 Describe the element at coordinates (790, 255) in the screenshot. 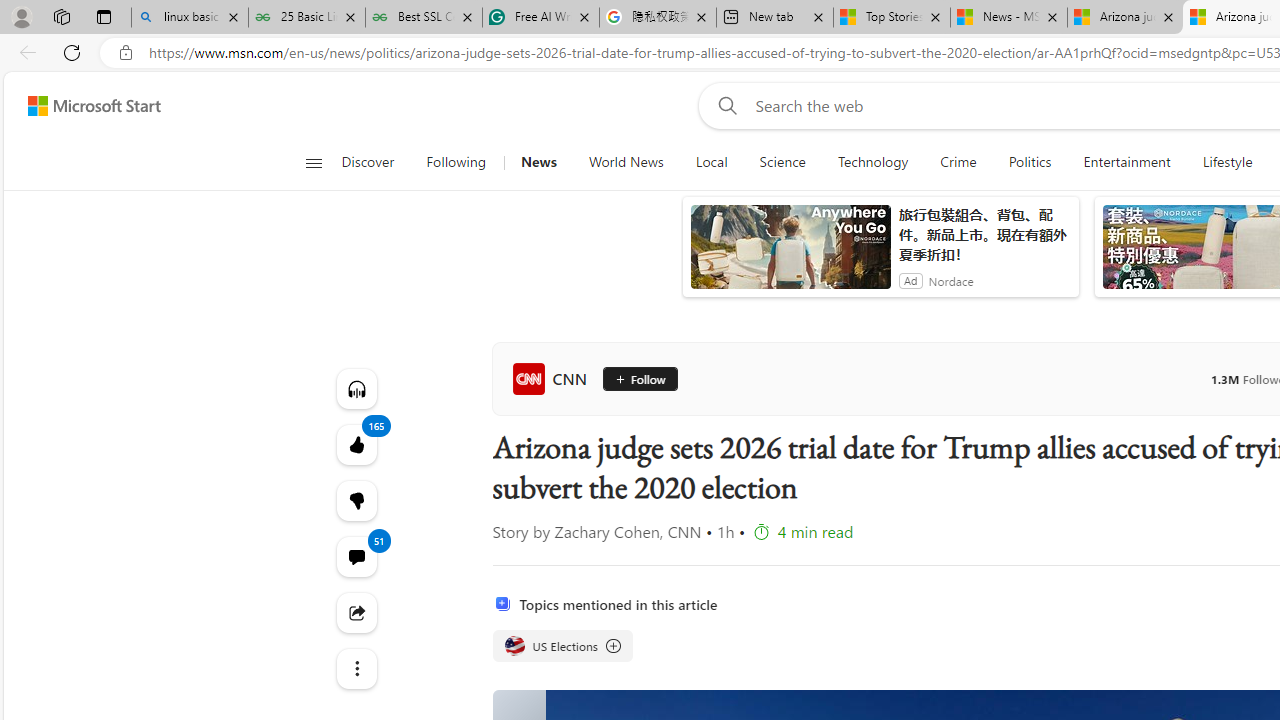

I see `anim-content` at that location.